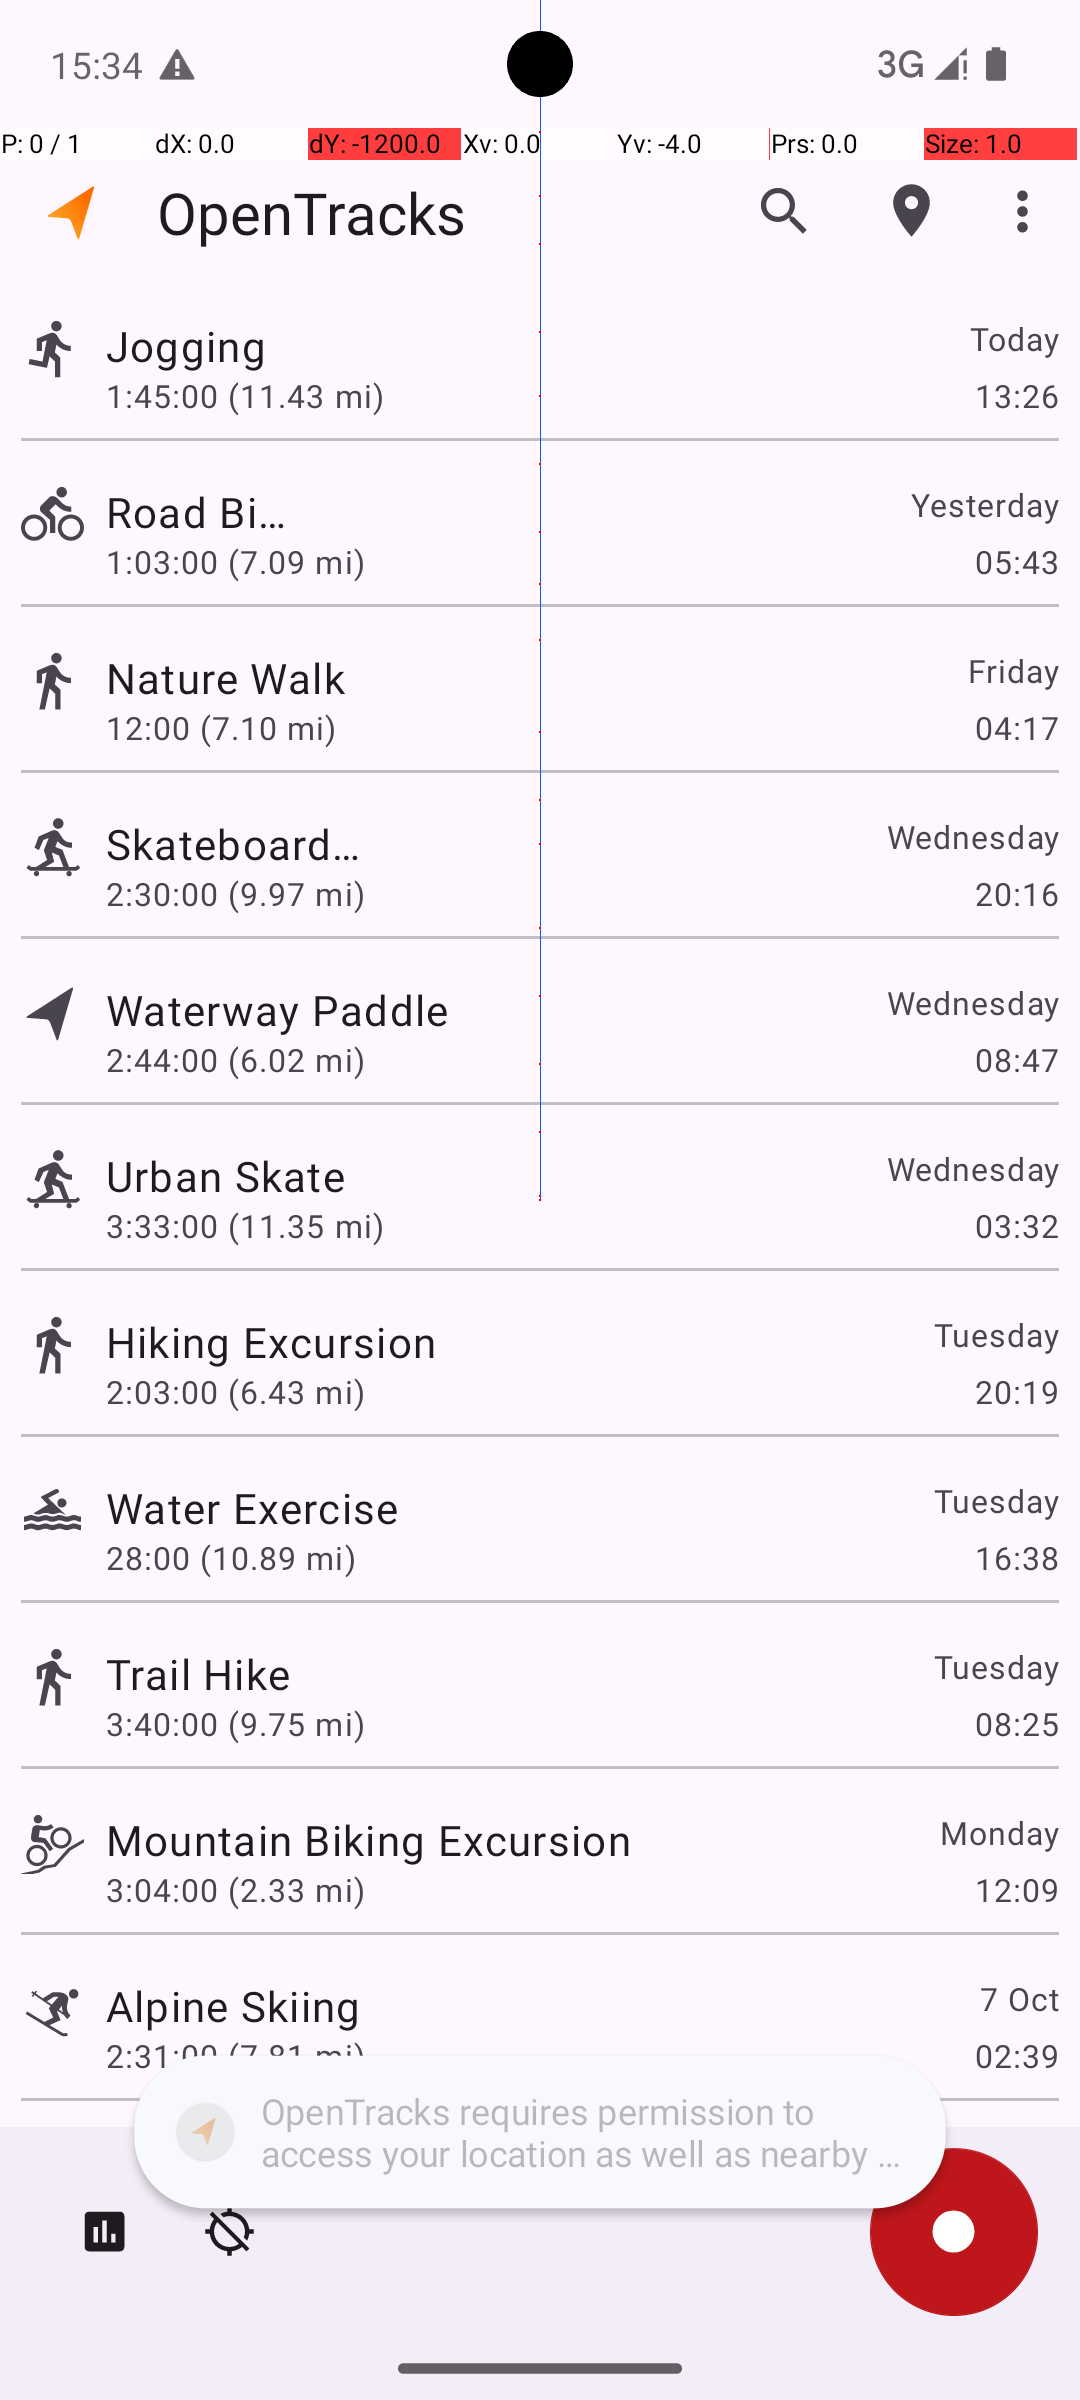  What do you see at coordinates (231, 1558) in the screenshot?
I see `28:00 (10.89 mi)` at bounding box center [231, 1558].